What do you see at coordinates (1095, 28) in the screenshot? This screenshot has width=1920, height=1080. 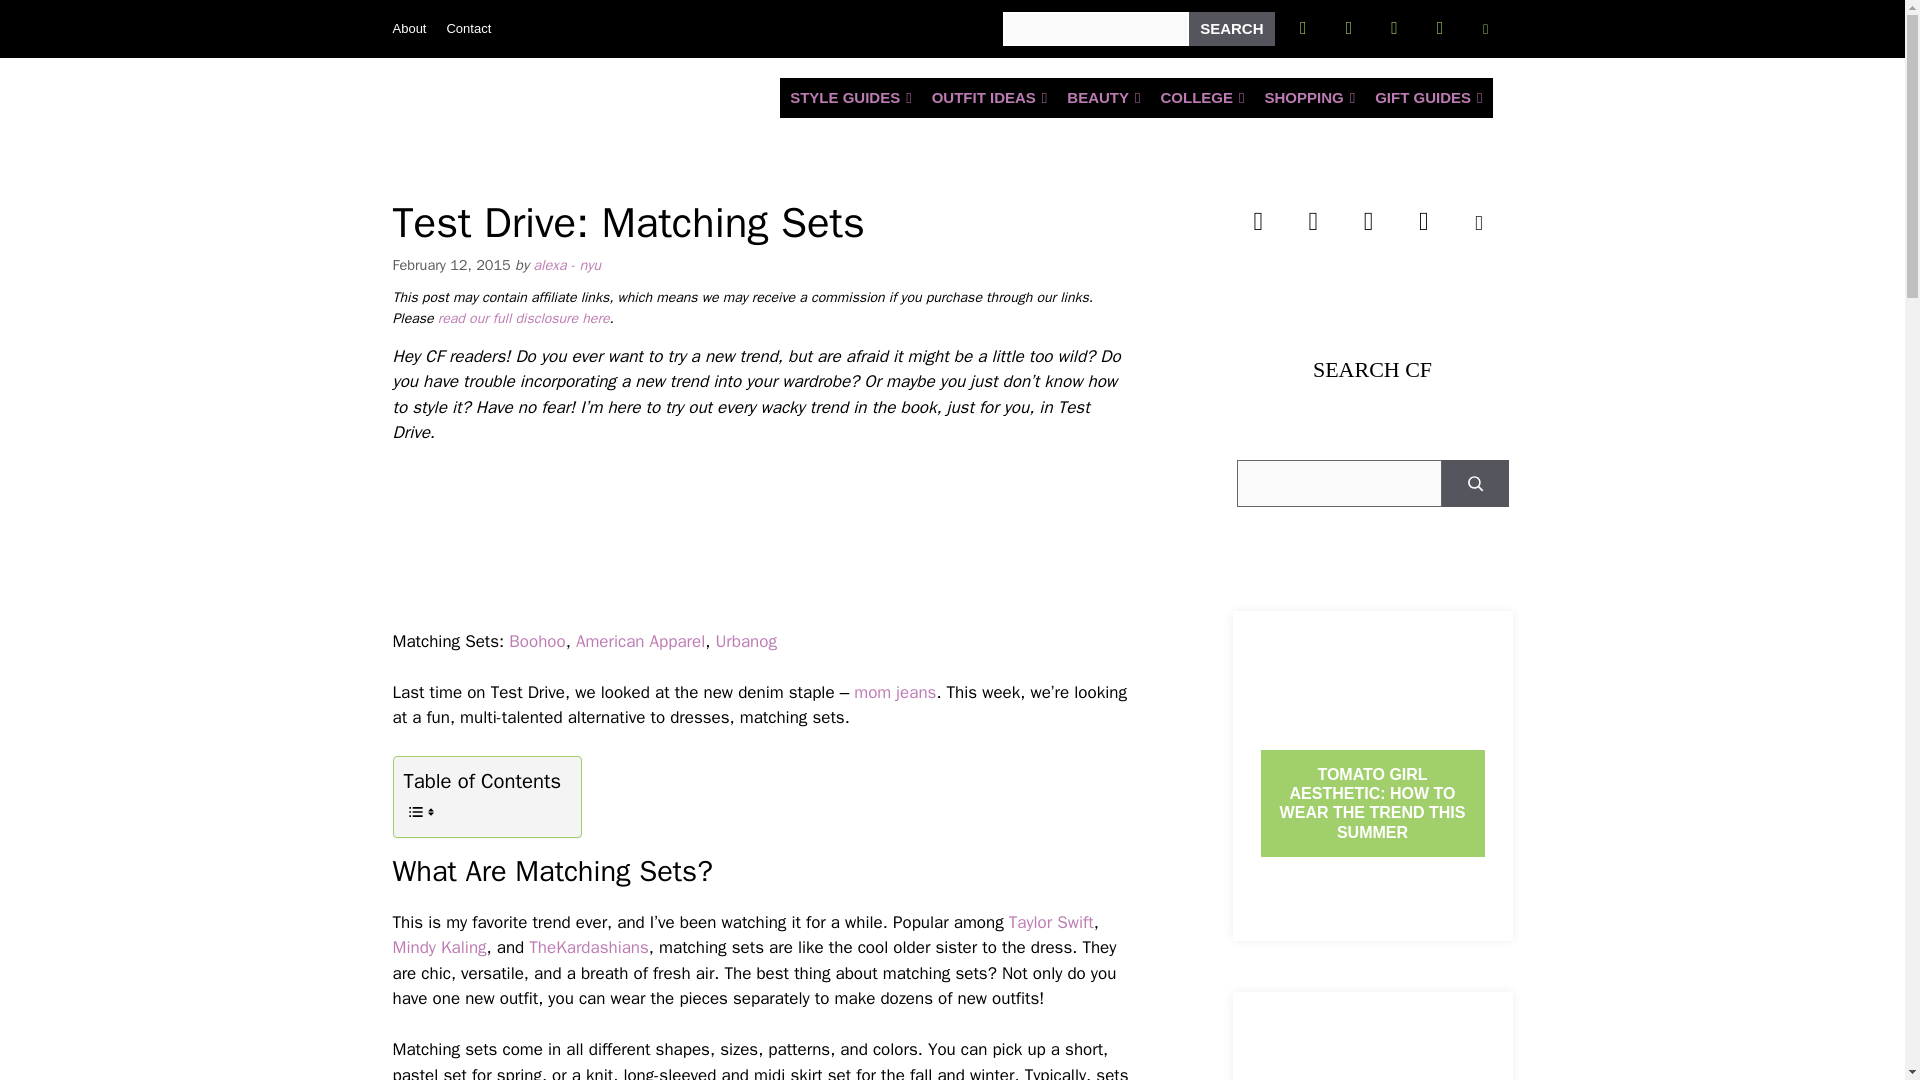 I see `Search for:` at bounding box center [1095, 28].